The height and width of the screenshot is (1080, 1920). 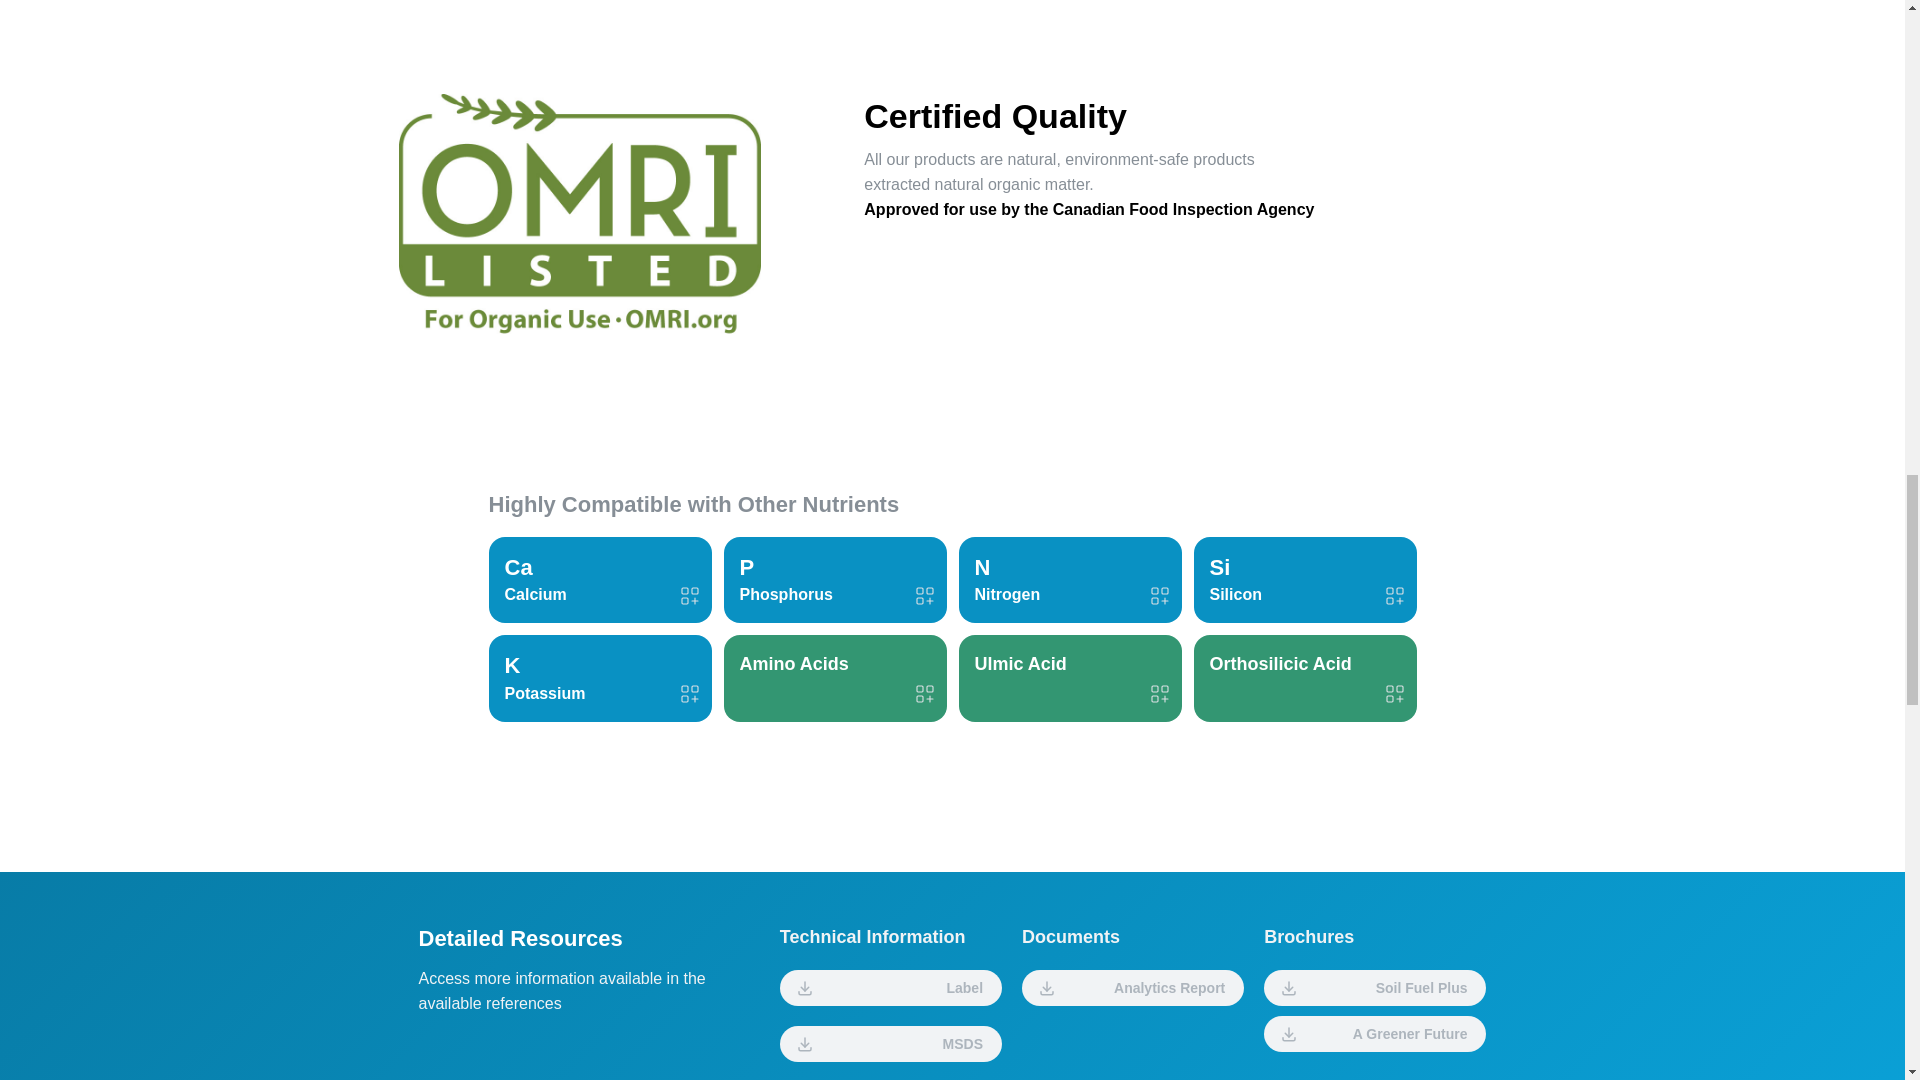 What do you see at coordinates (1374, 1034) in the screenshot?
I see `A Greener Future` at bounding box center [1374, 1034].